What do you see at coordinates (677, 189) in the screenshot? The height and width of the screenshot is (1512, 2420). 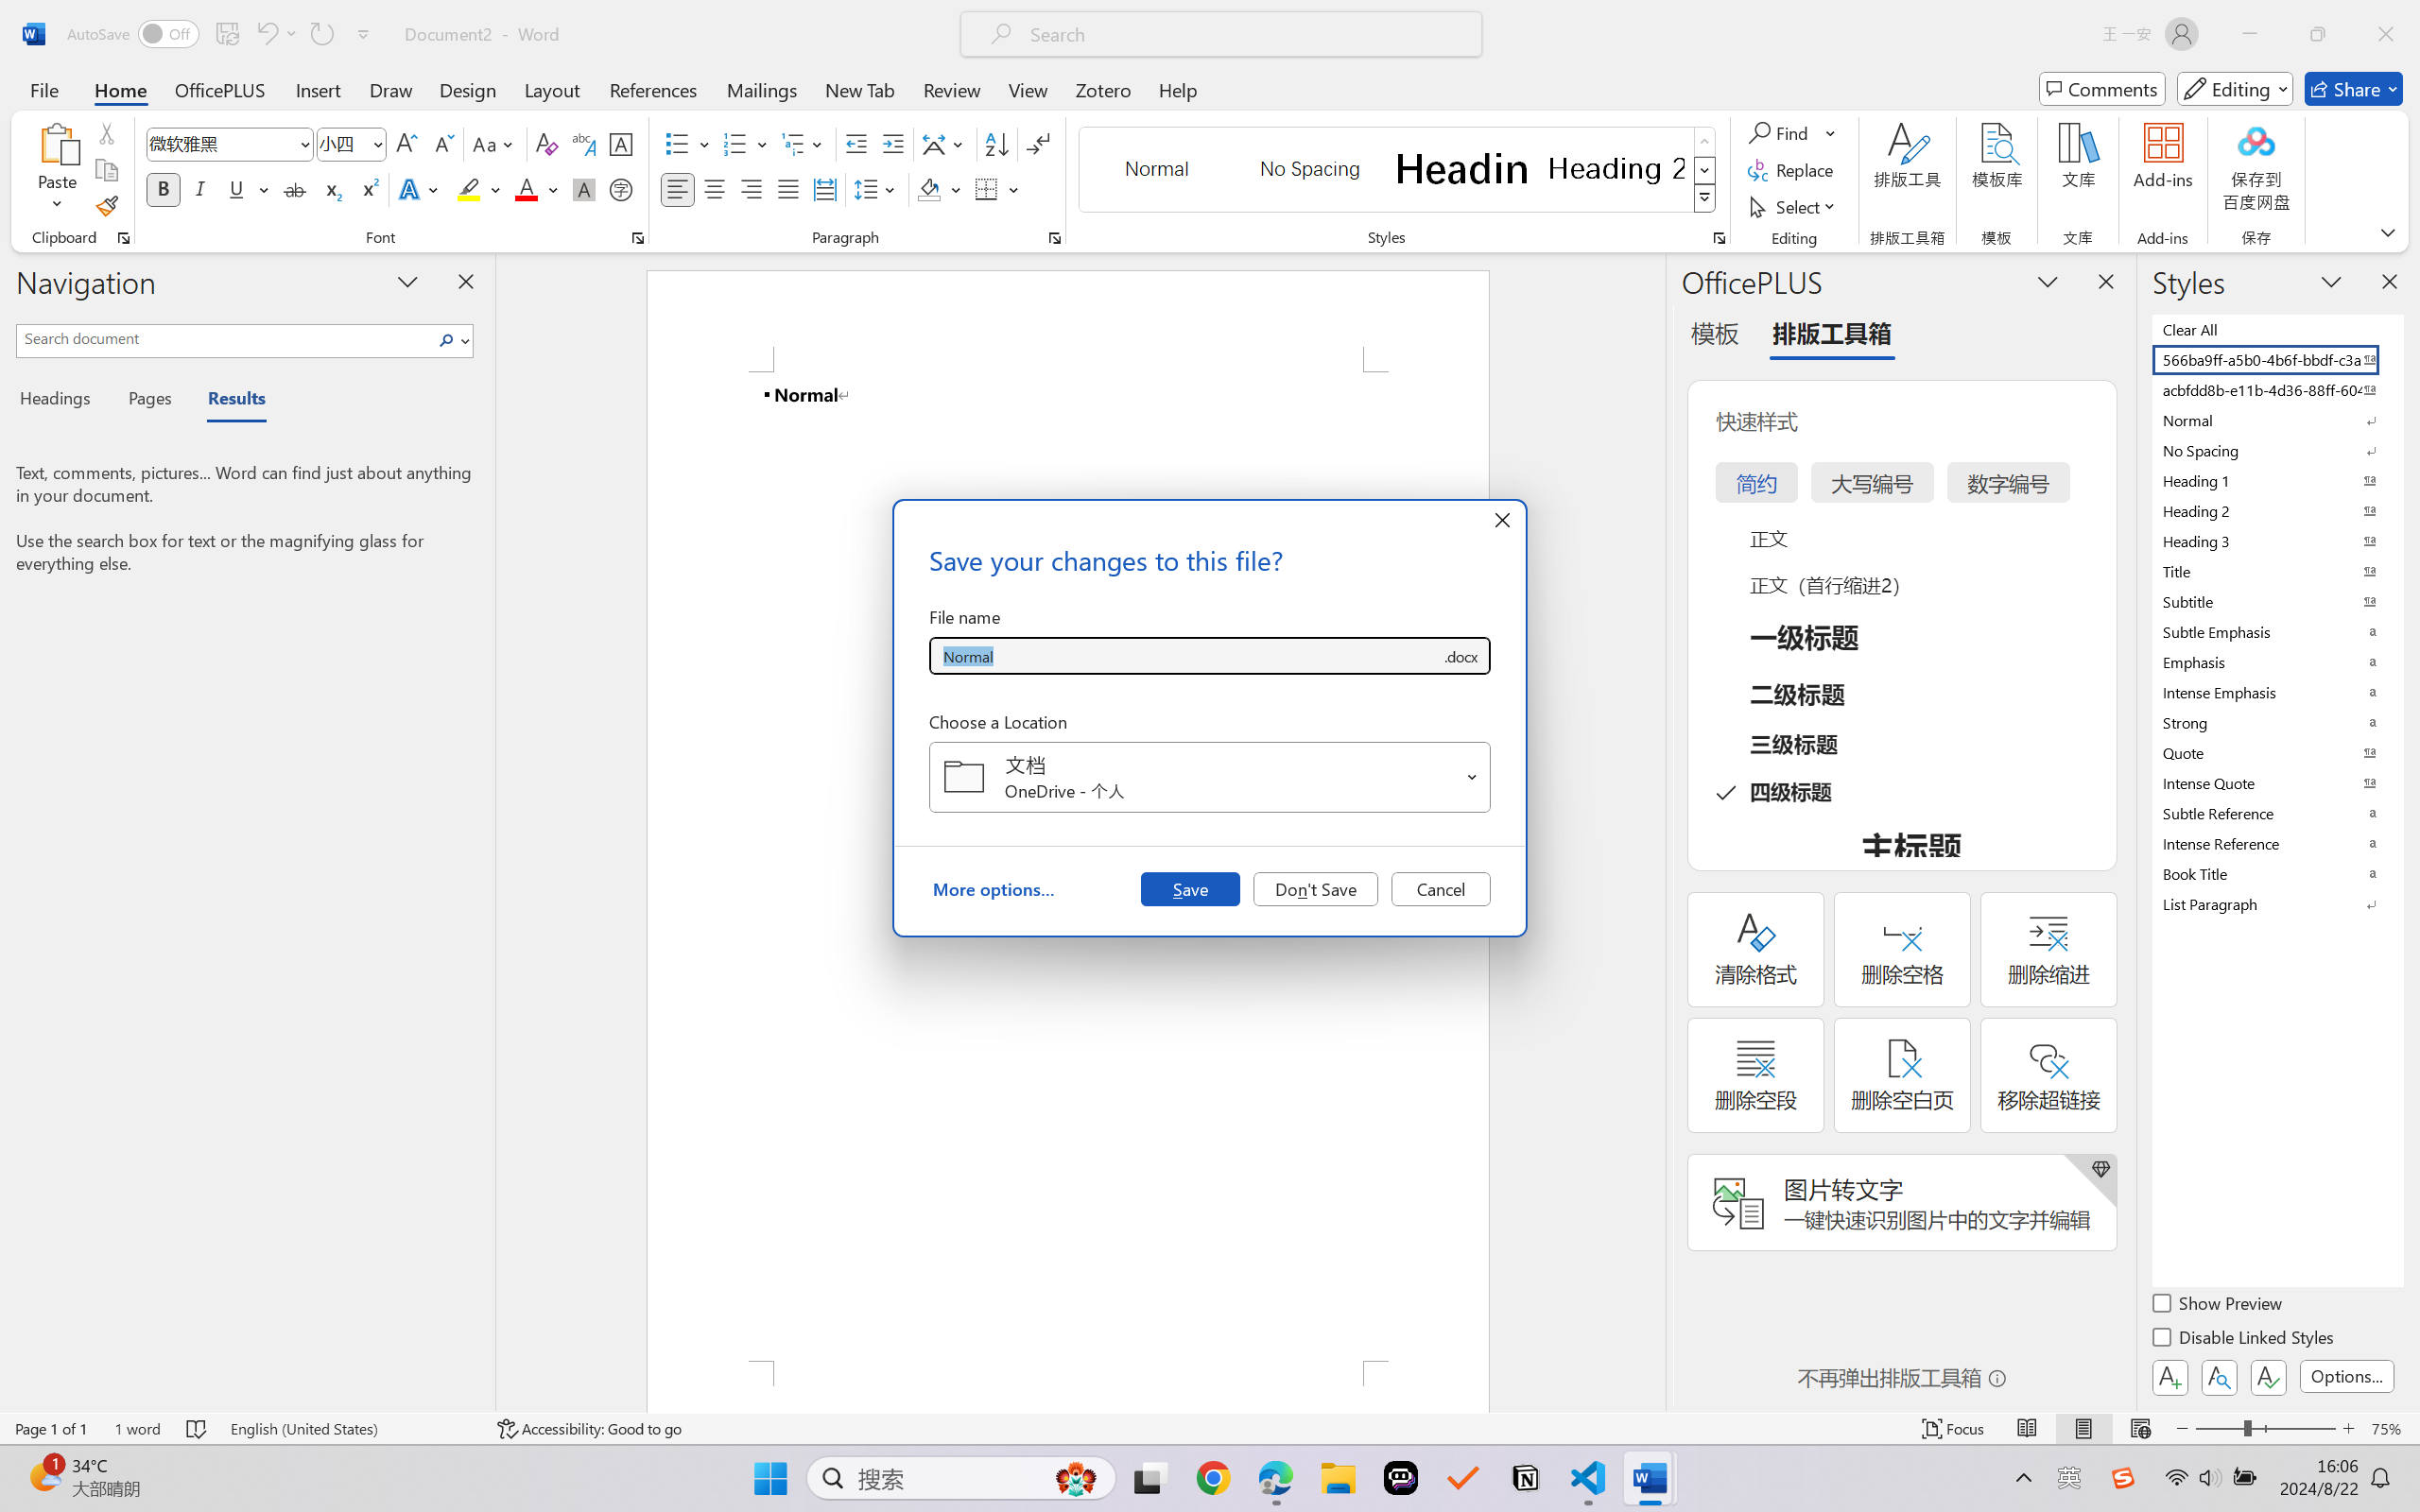 I see `Align Left` at bounding box center [677, 189].